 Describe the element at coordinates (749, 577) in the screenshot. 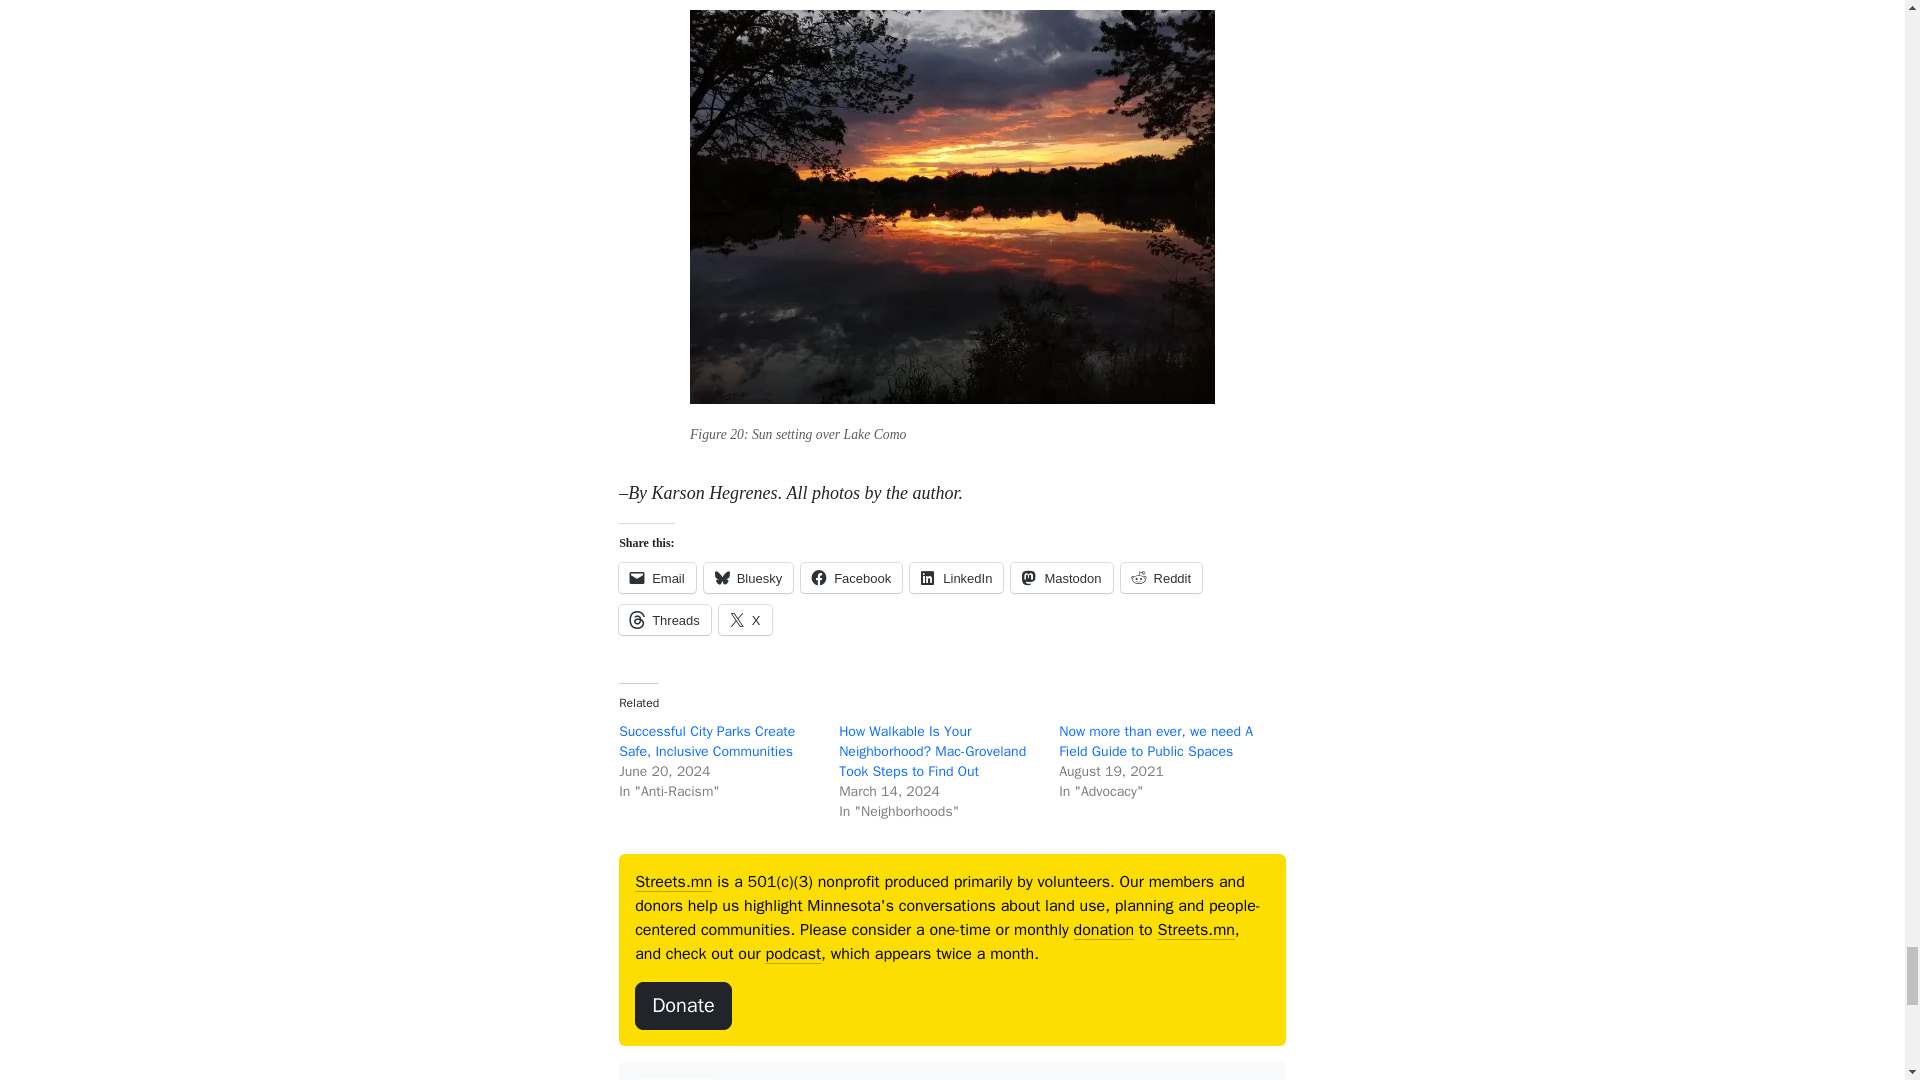

I see `Bluesky` at that location.